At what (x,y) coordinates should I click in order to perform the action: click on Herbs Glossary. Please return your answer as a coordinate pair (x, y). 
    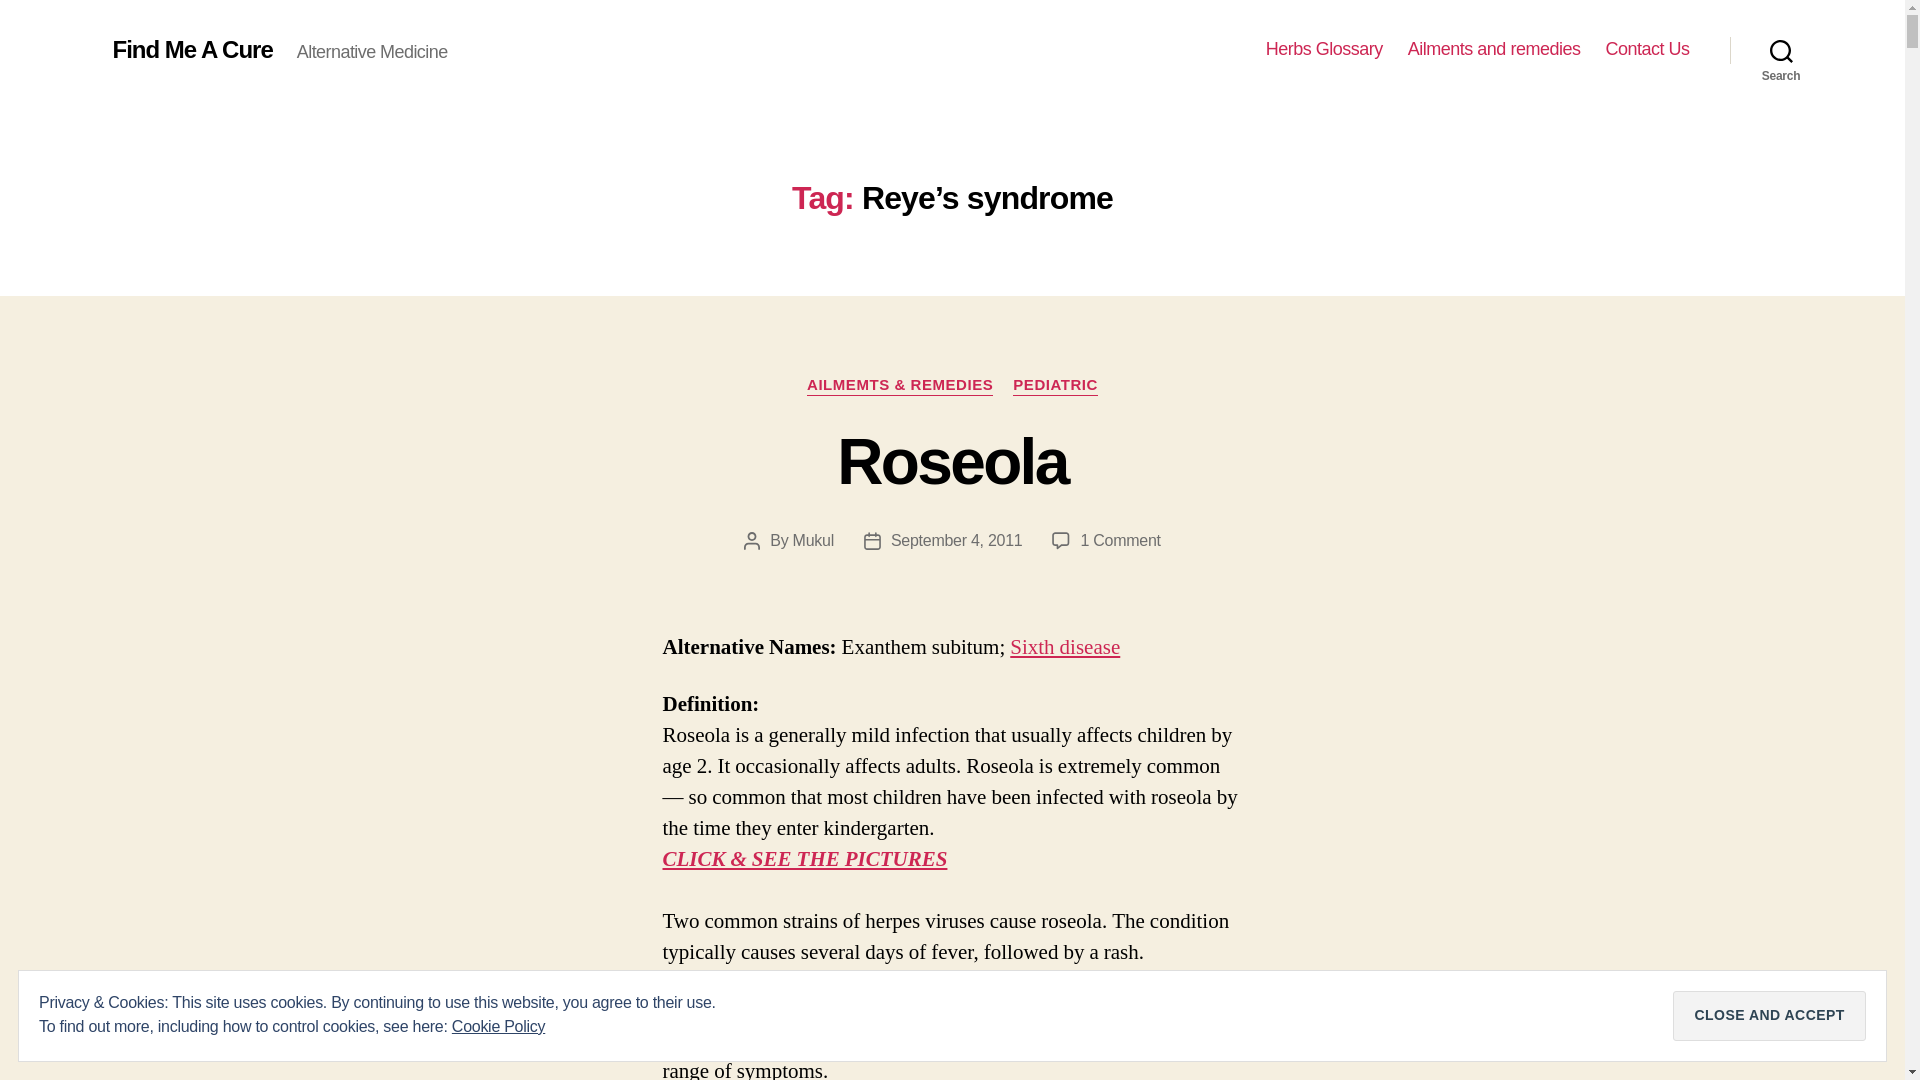
    Looking at the image, I should click on (1056, 386).